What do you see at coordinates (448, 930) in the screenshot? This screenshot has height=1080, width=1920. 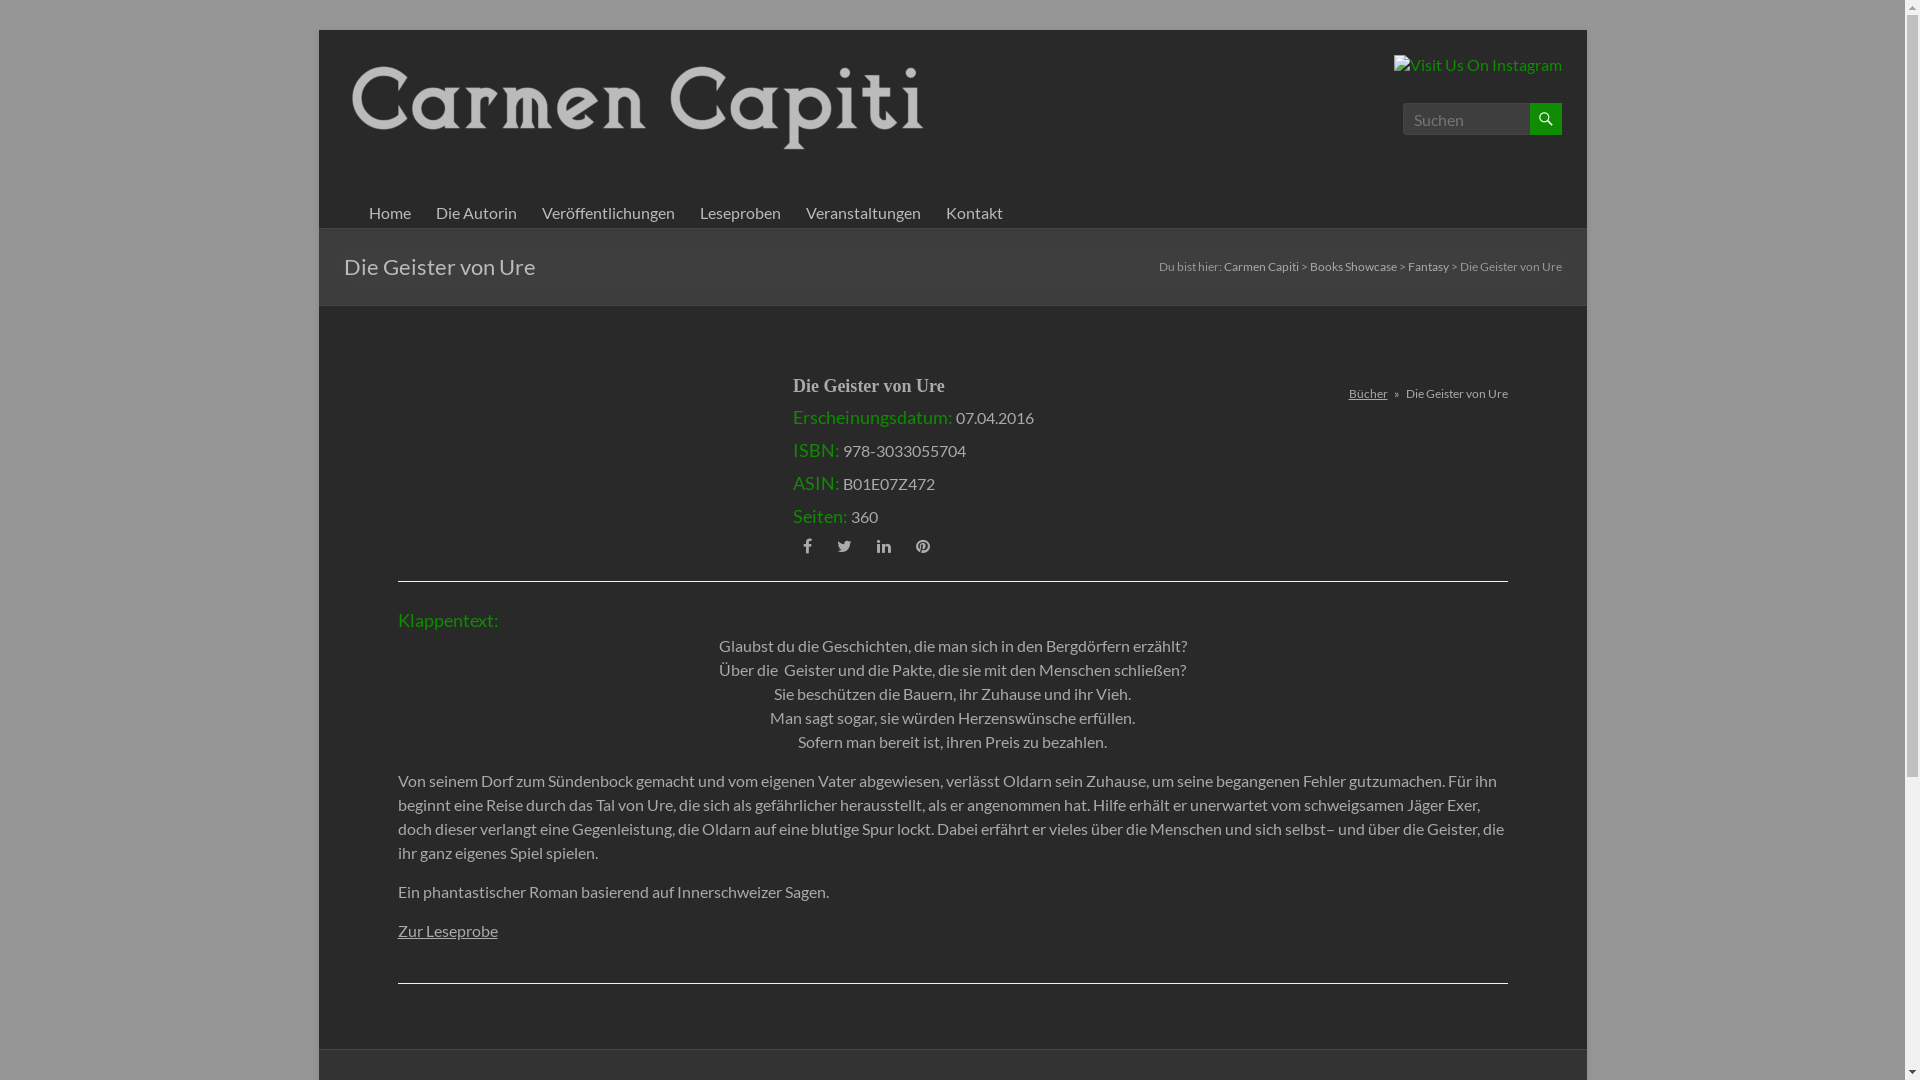 I see `Zur Leseprobe` at bounding box center [448, 930].